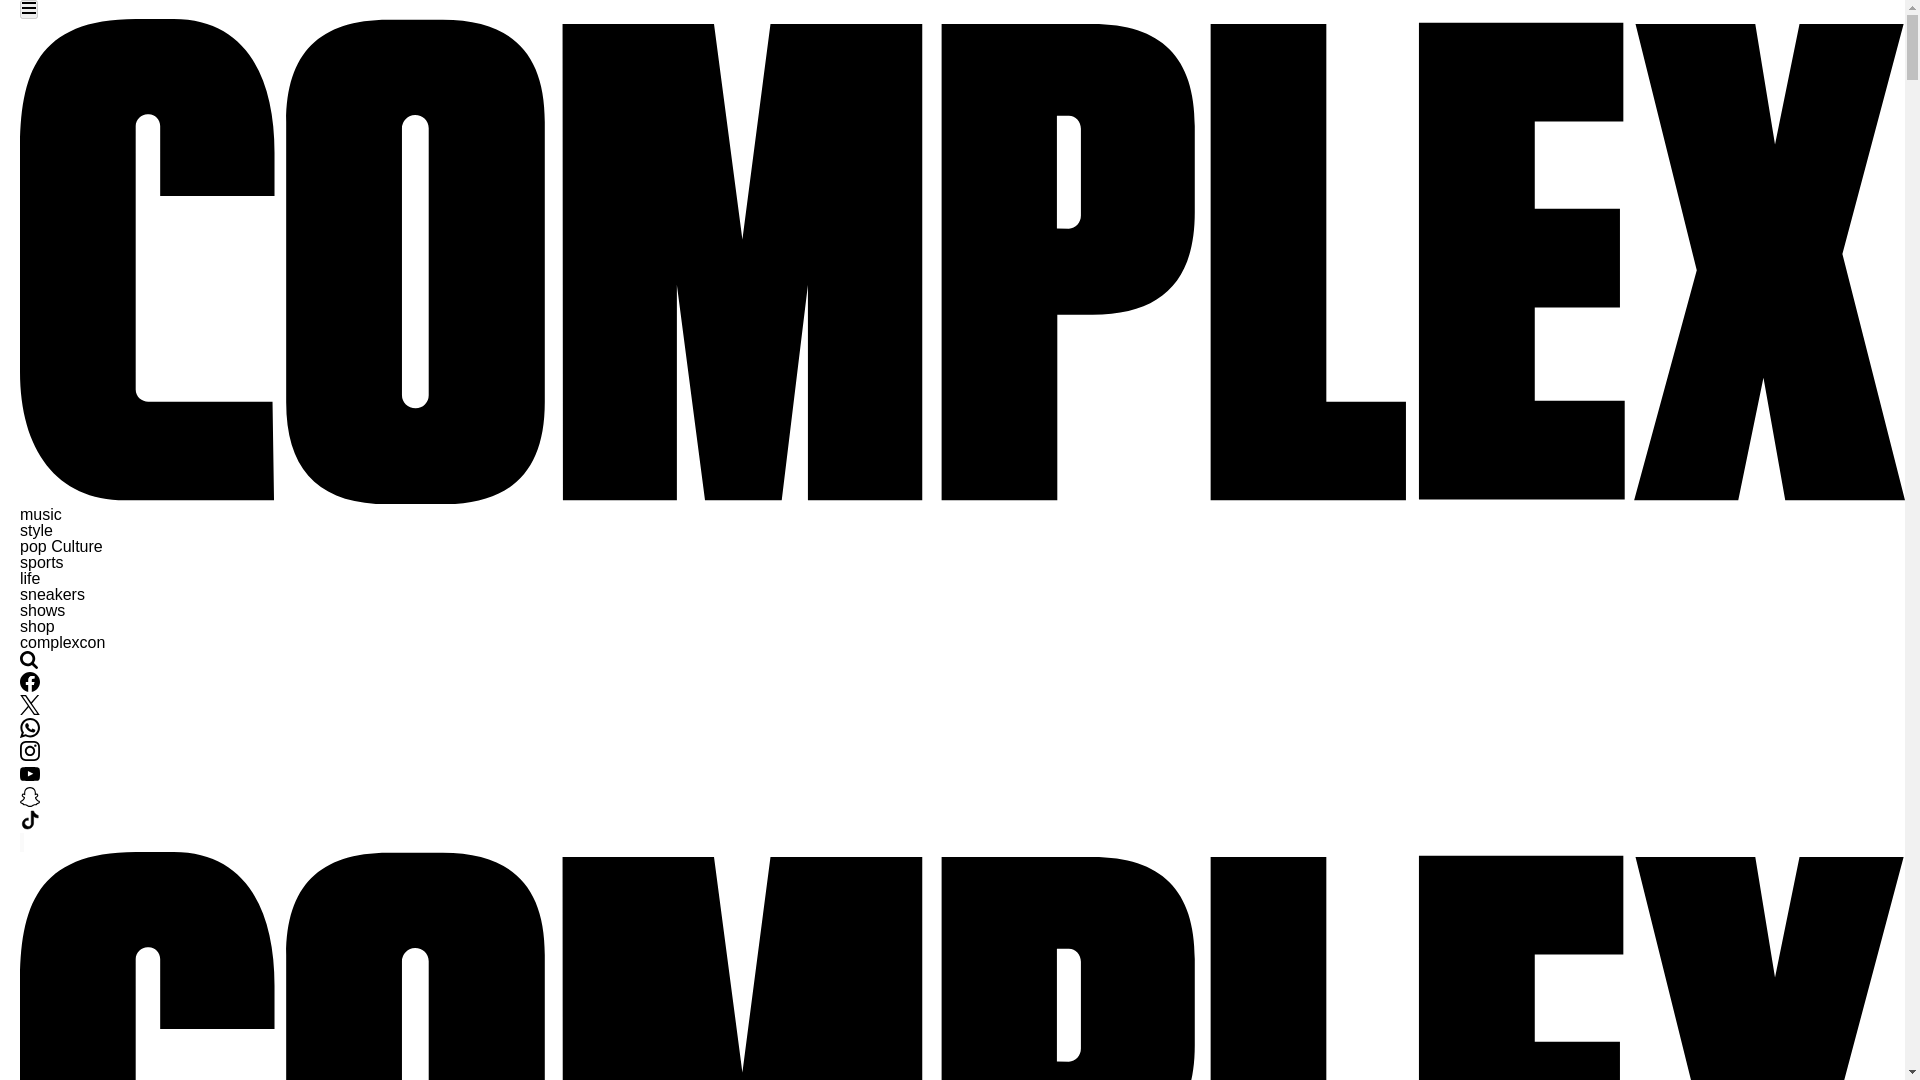 This screenshot has height=1080, width=1920. What do you see at coordinates (28, 8) in the screenshot?
I see `hamburger menu` at bounding box center [28, 8].